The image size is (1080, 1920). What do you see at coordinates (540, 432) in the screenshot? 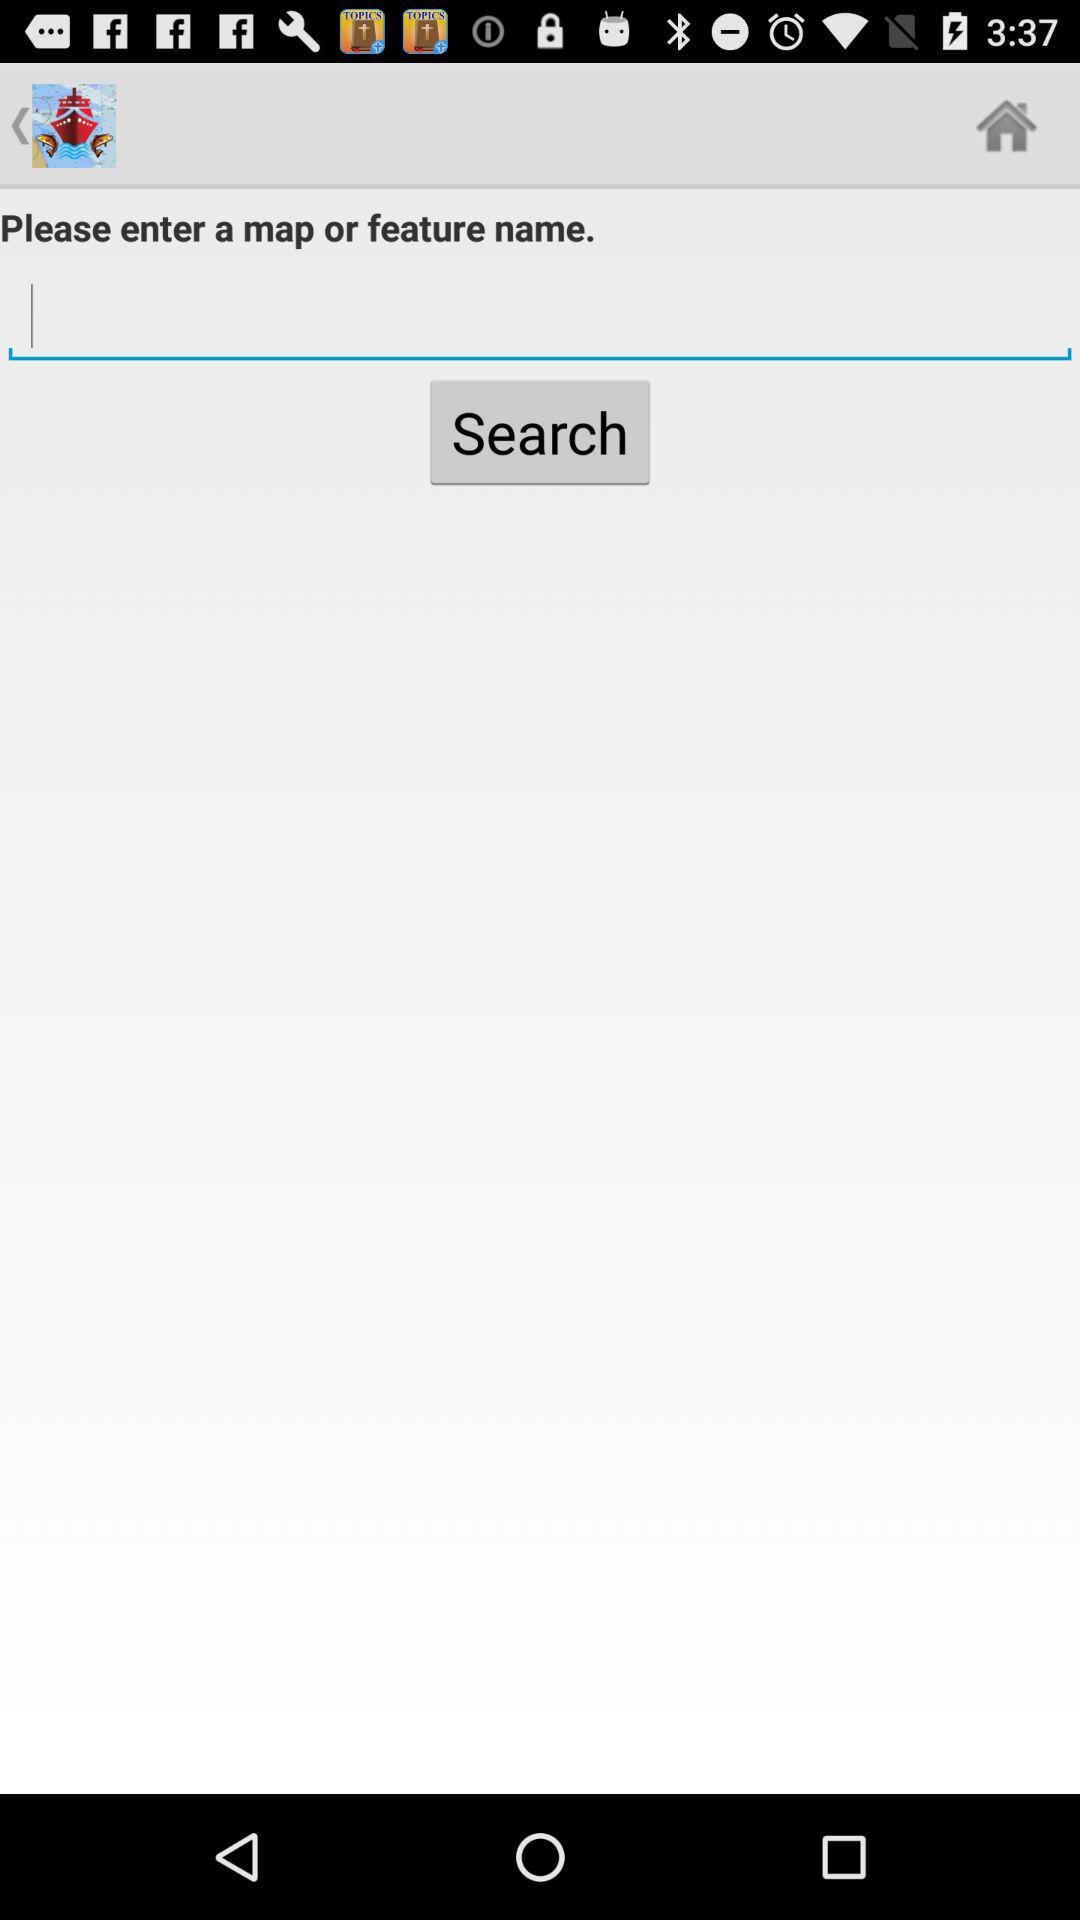
I see `tap the search button` at bounding box center [540, 432].